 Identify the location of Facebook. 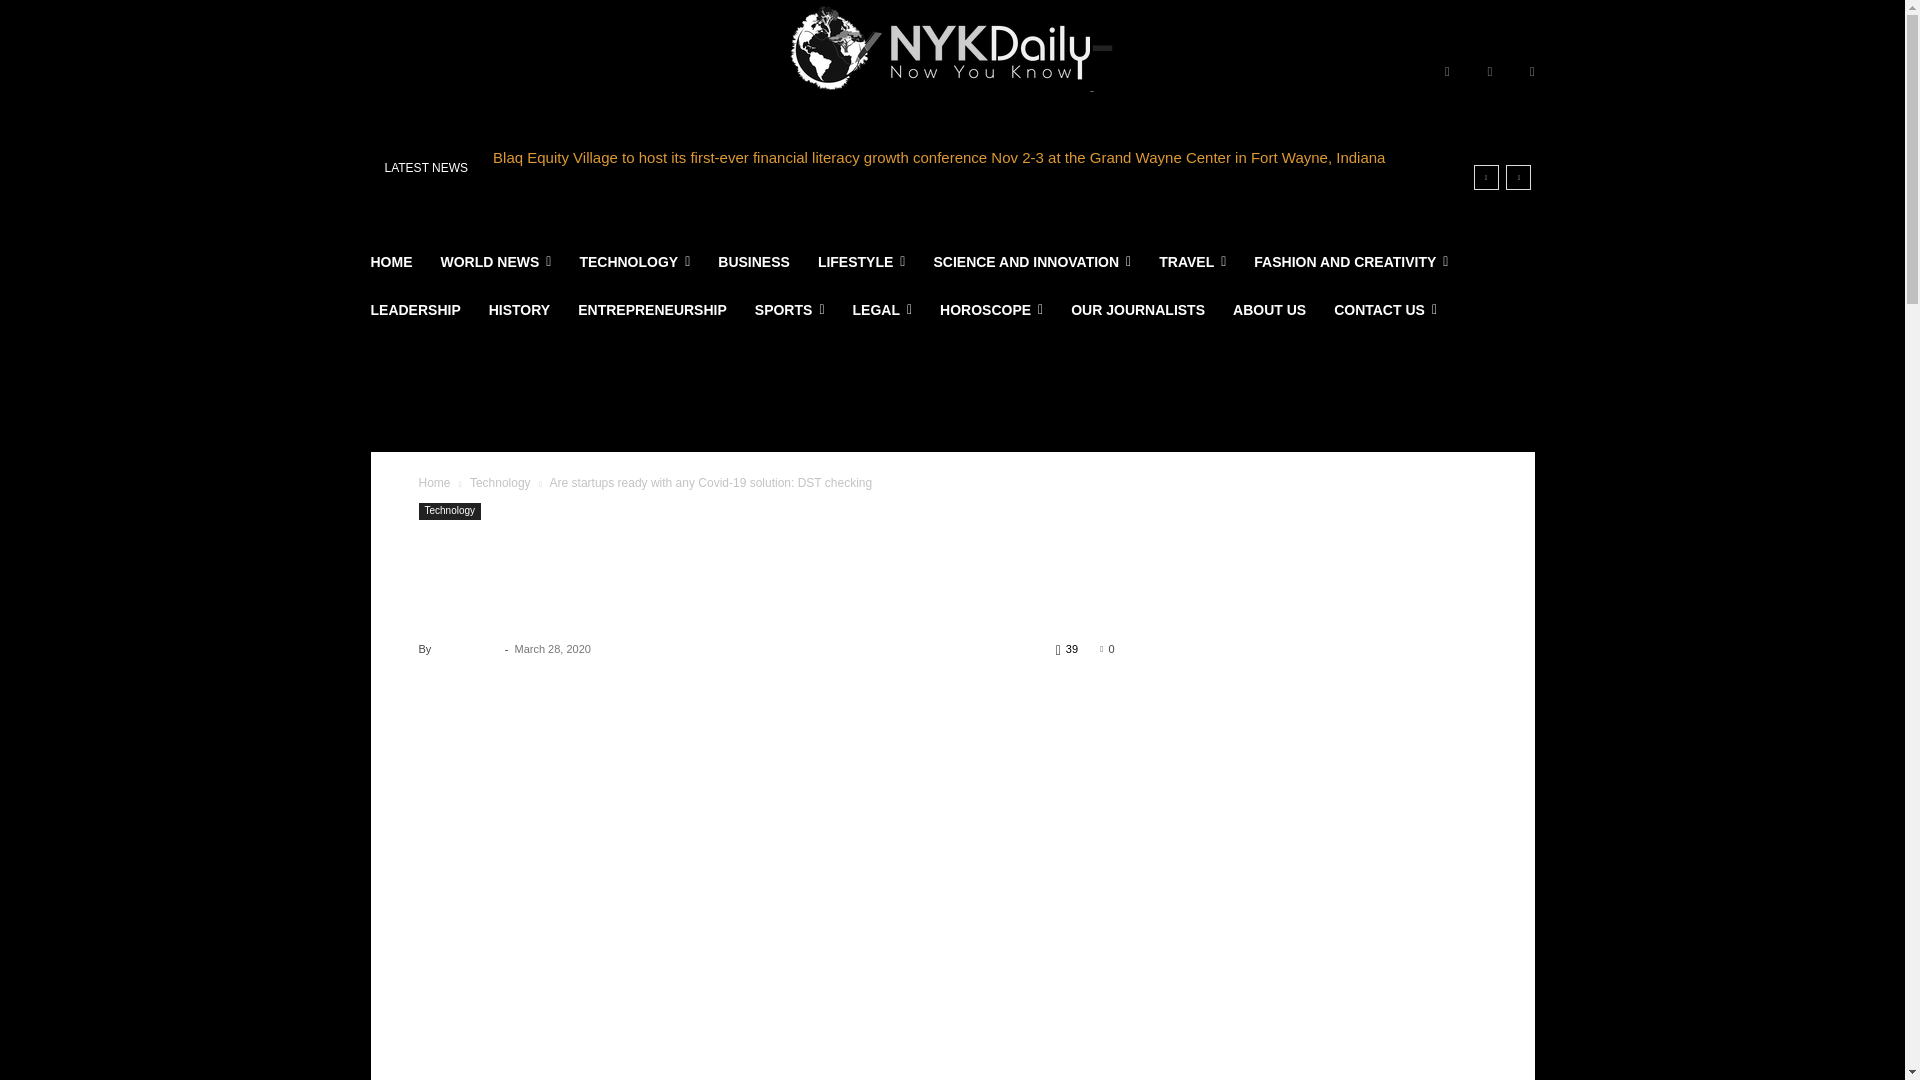
(1446, 72).